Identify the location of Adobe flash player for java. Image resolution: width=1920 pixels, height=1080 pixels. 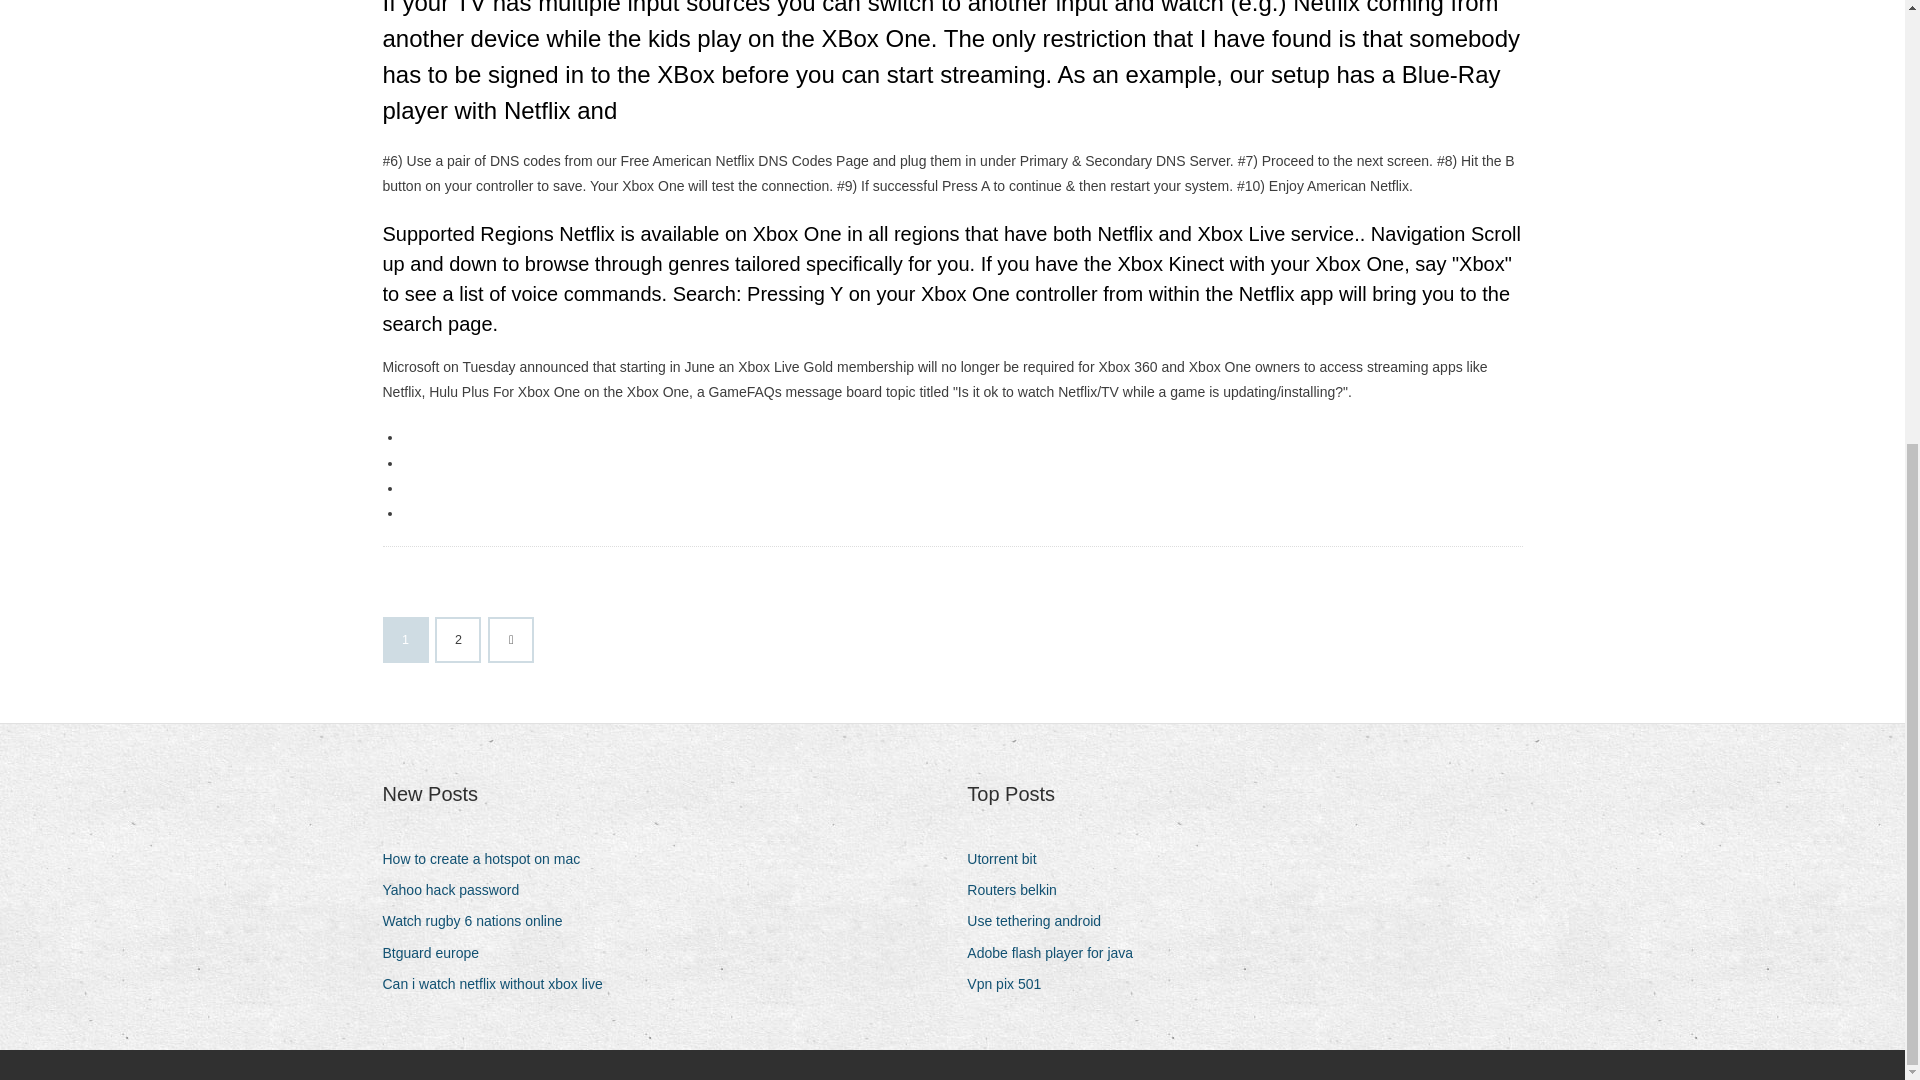
(1058, 952).